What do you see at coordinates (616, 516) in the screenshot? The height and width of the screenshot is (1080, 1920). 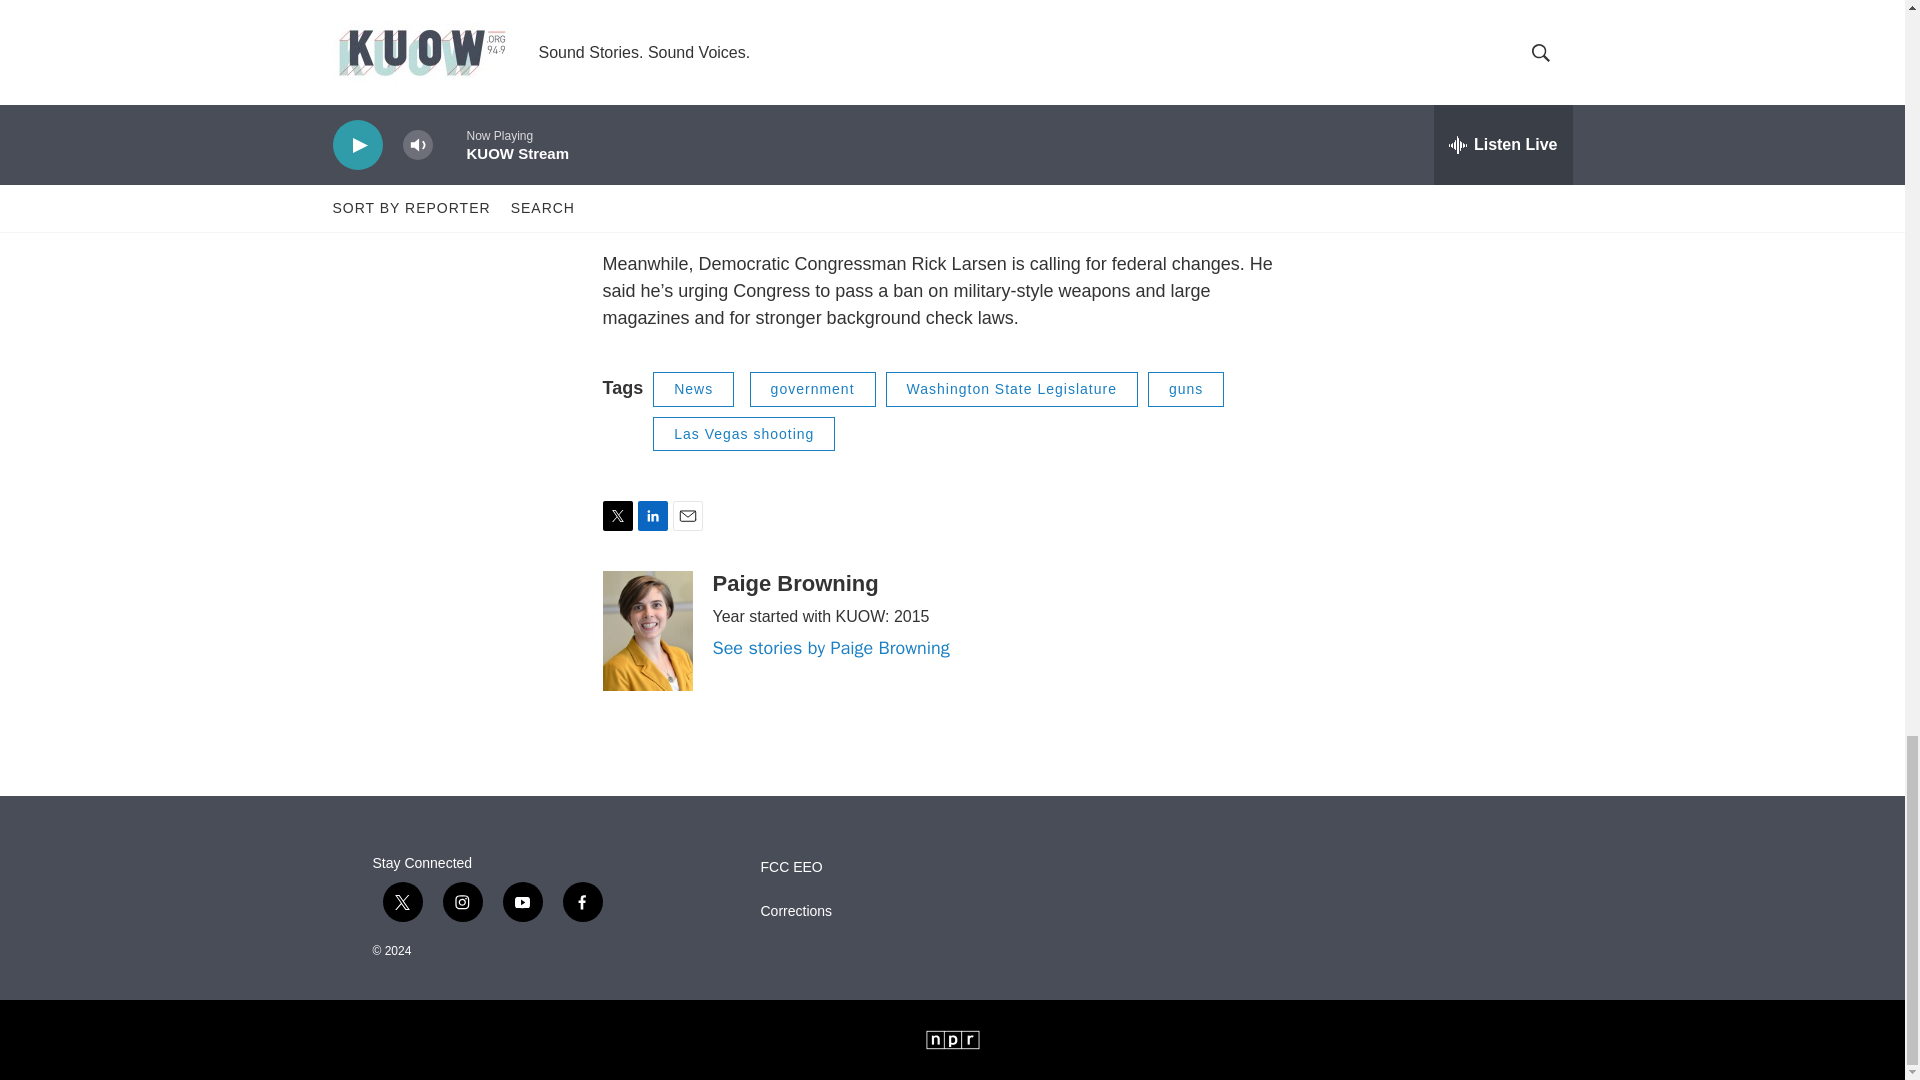 I see `Twitter` at bounding box center [616, 516].